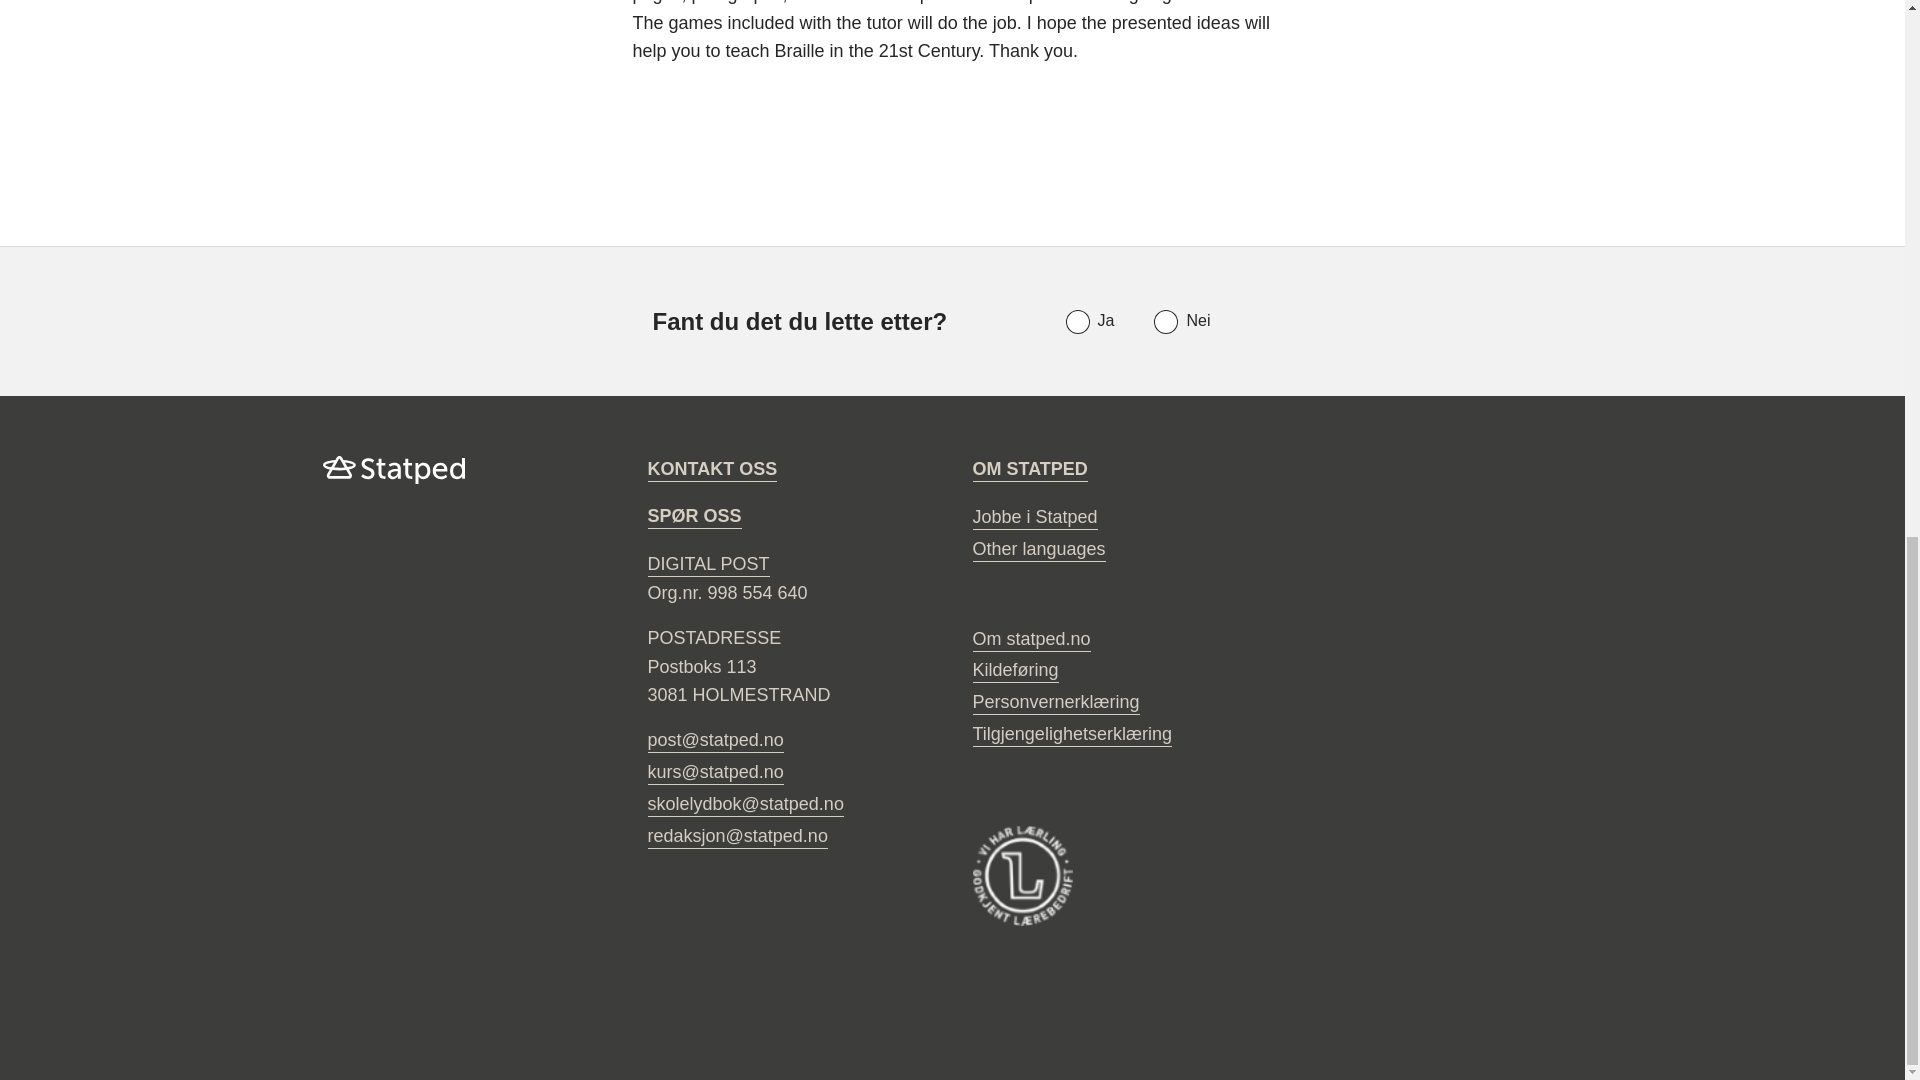 The height and width of the screenshot is (1080, 1920). What do you see at coordinates (1038, 550) in the screenshot?
I see `Other languages` at bounding box center [1038, 550].